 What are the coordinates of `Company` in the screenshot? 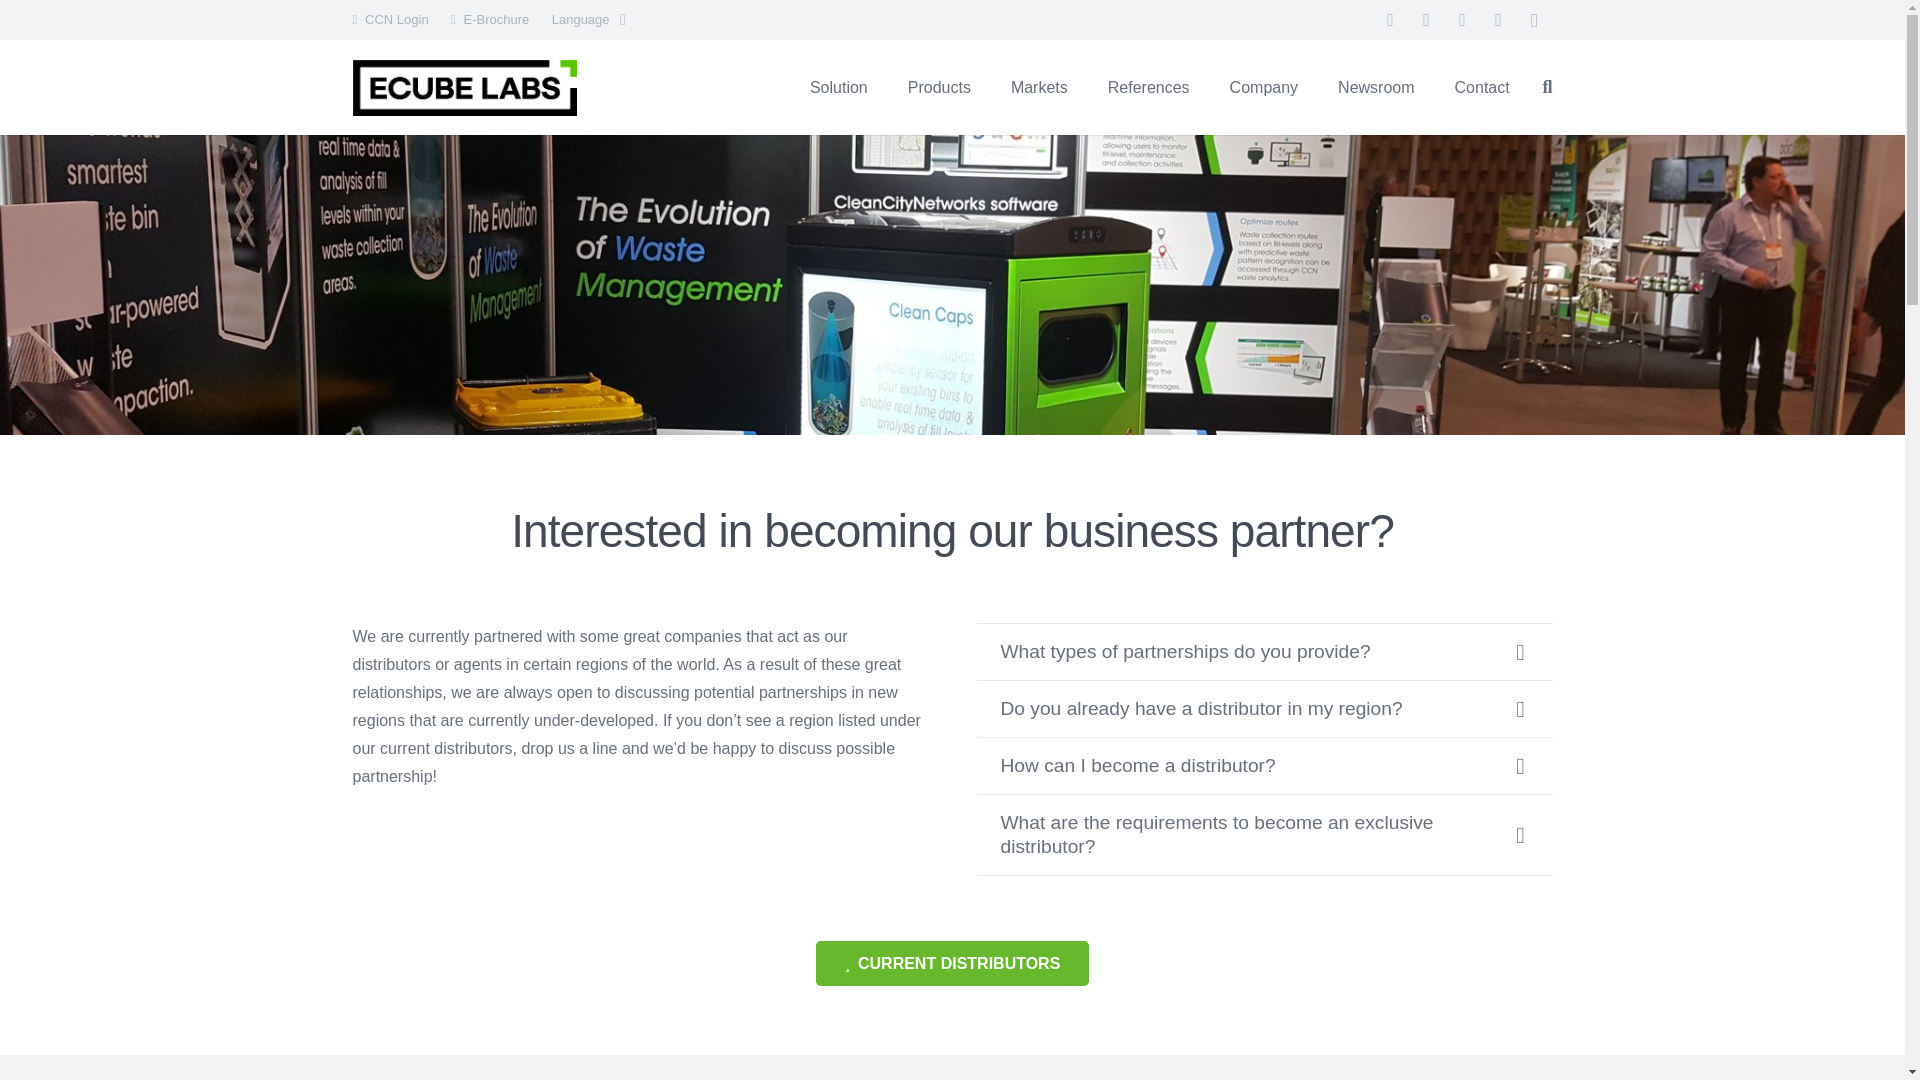 It's located at (1263, 87).